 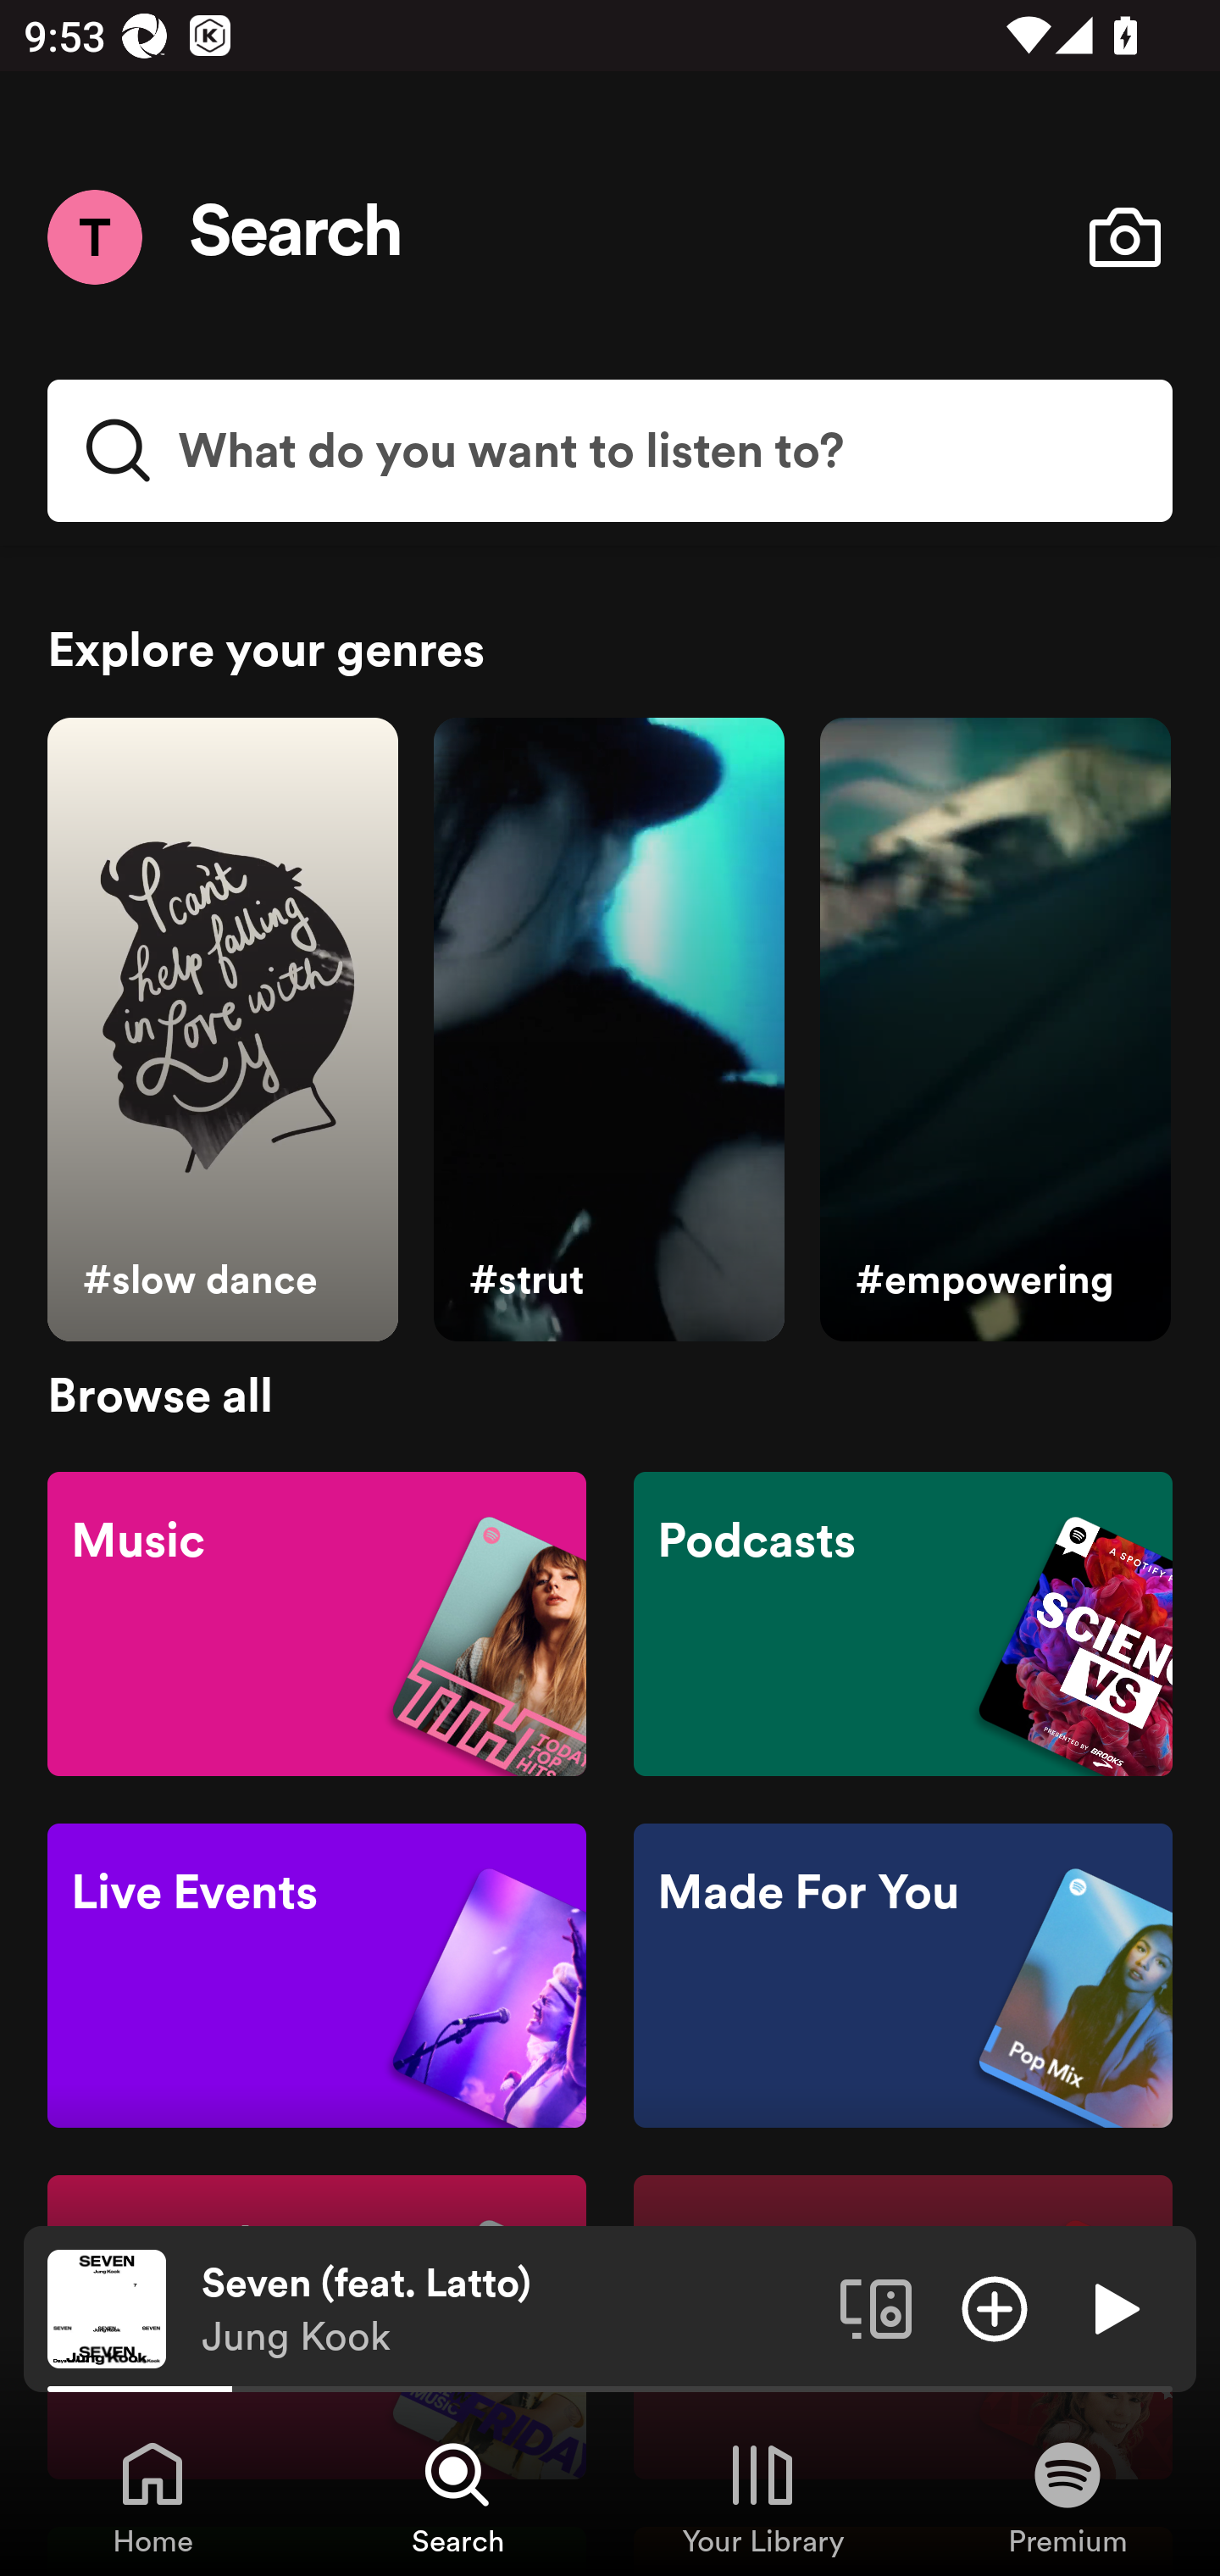 What do you see at coordinates (995, 1030) in the screenshot?
I see `#empowering` at bounding box center [995, 1030].